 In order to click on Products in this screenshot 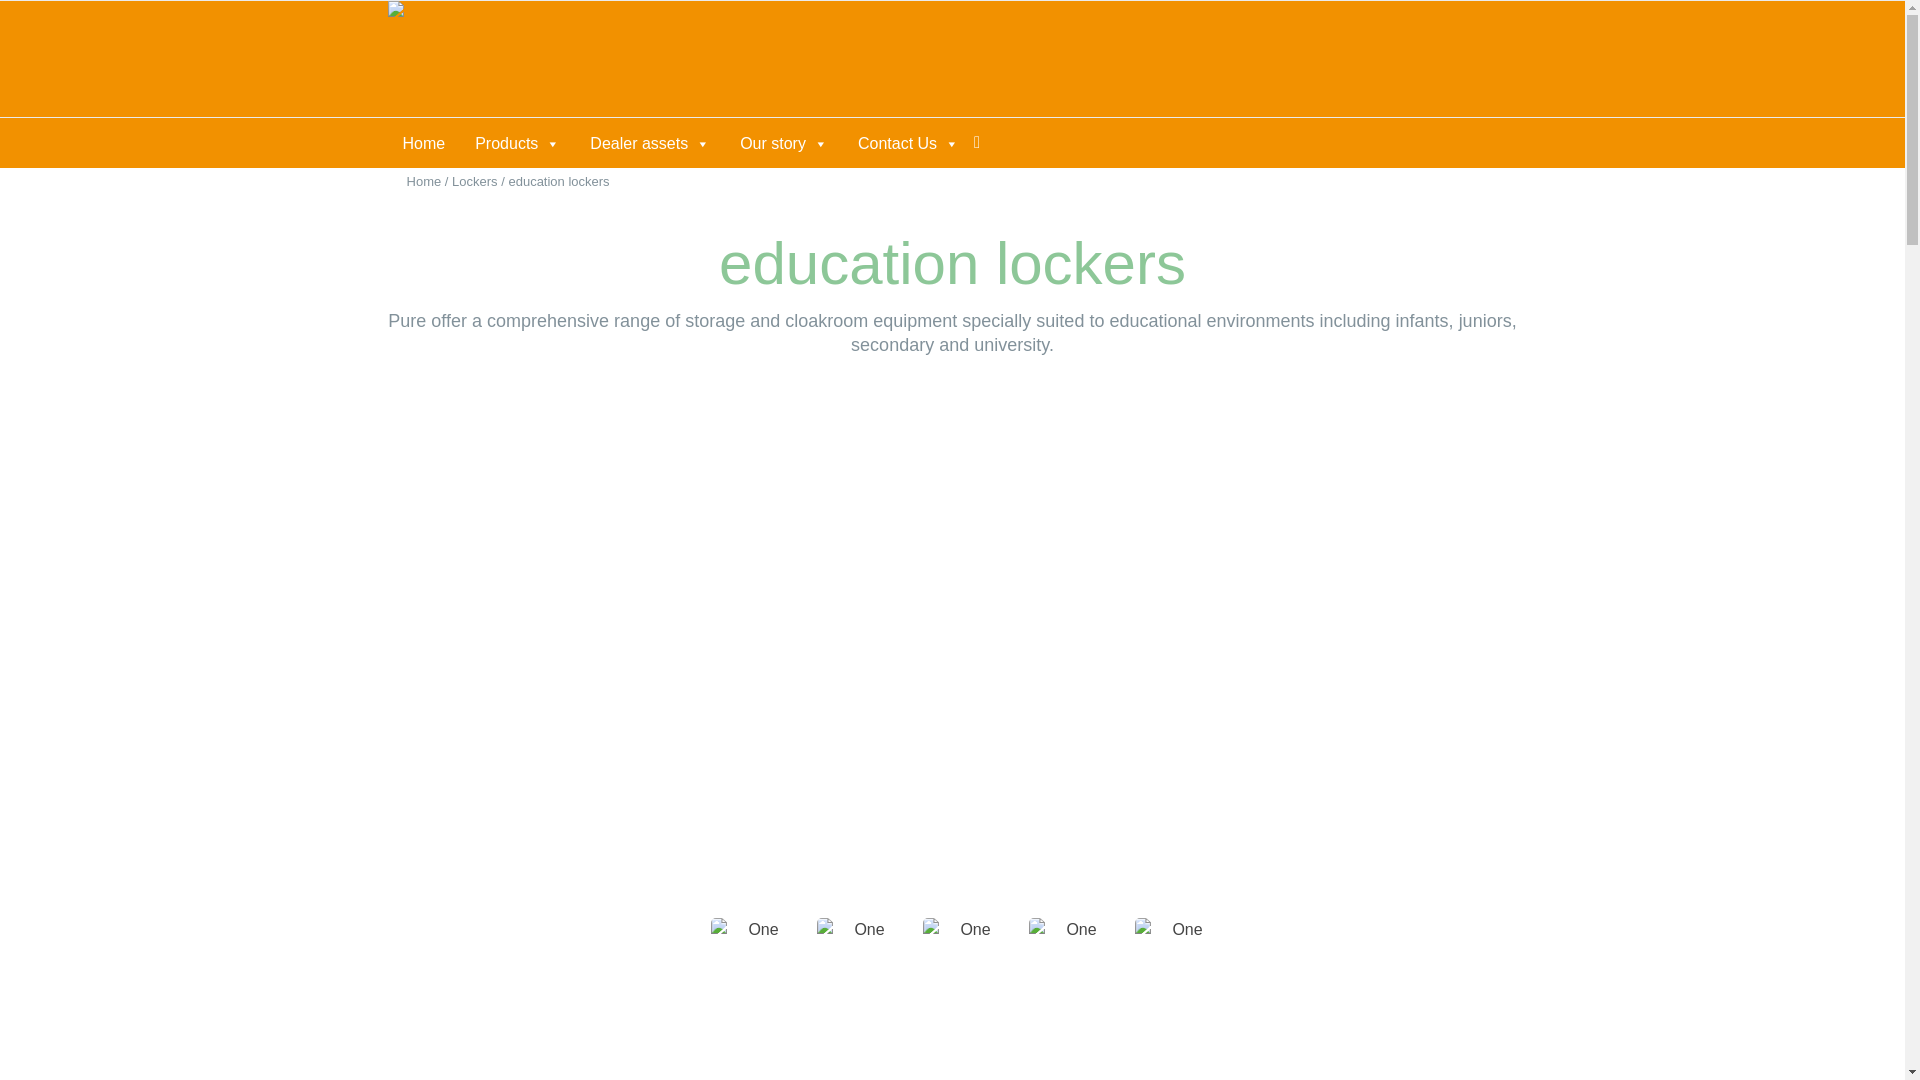, I will do `click(517, 144)`.